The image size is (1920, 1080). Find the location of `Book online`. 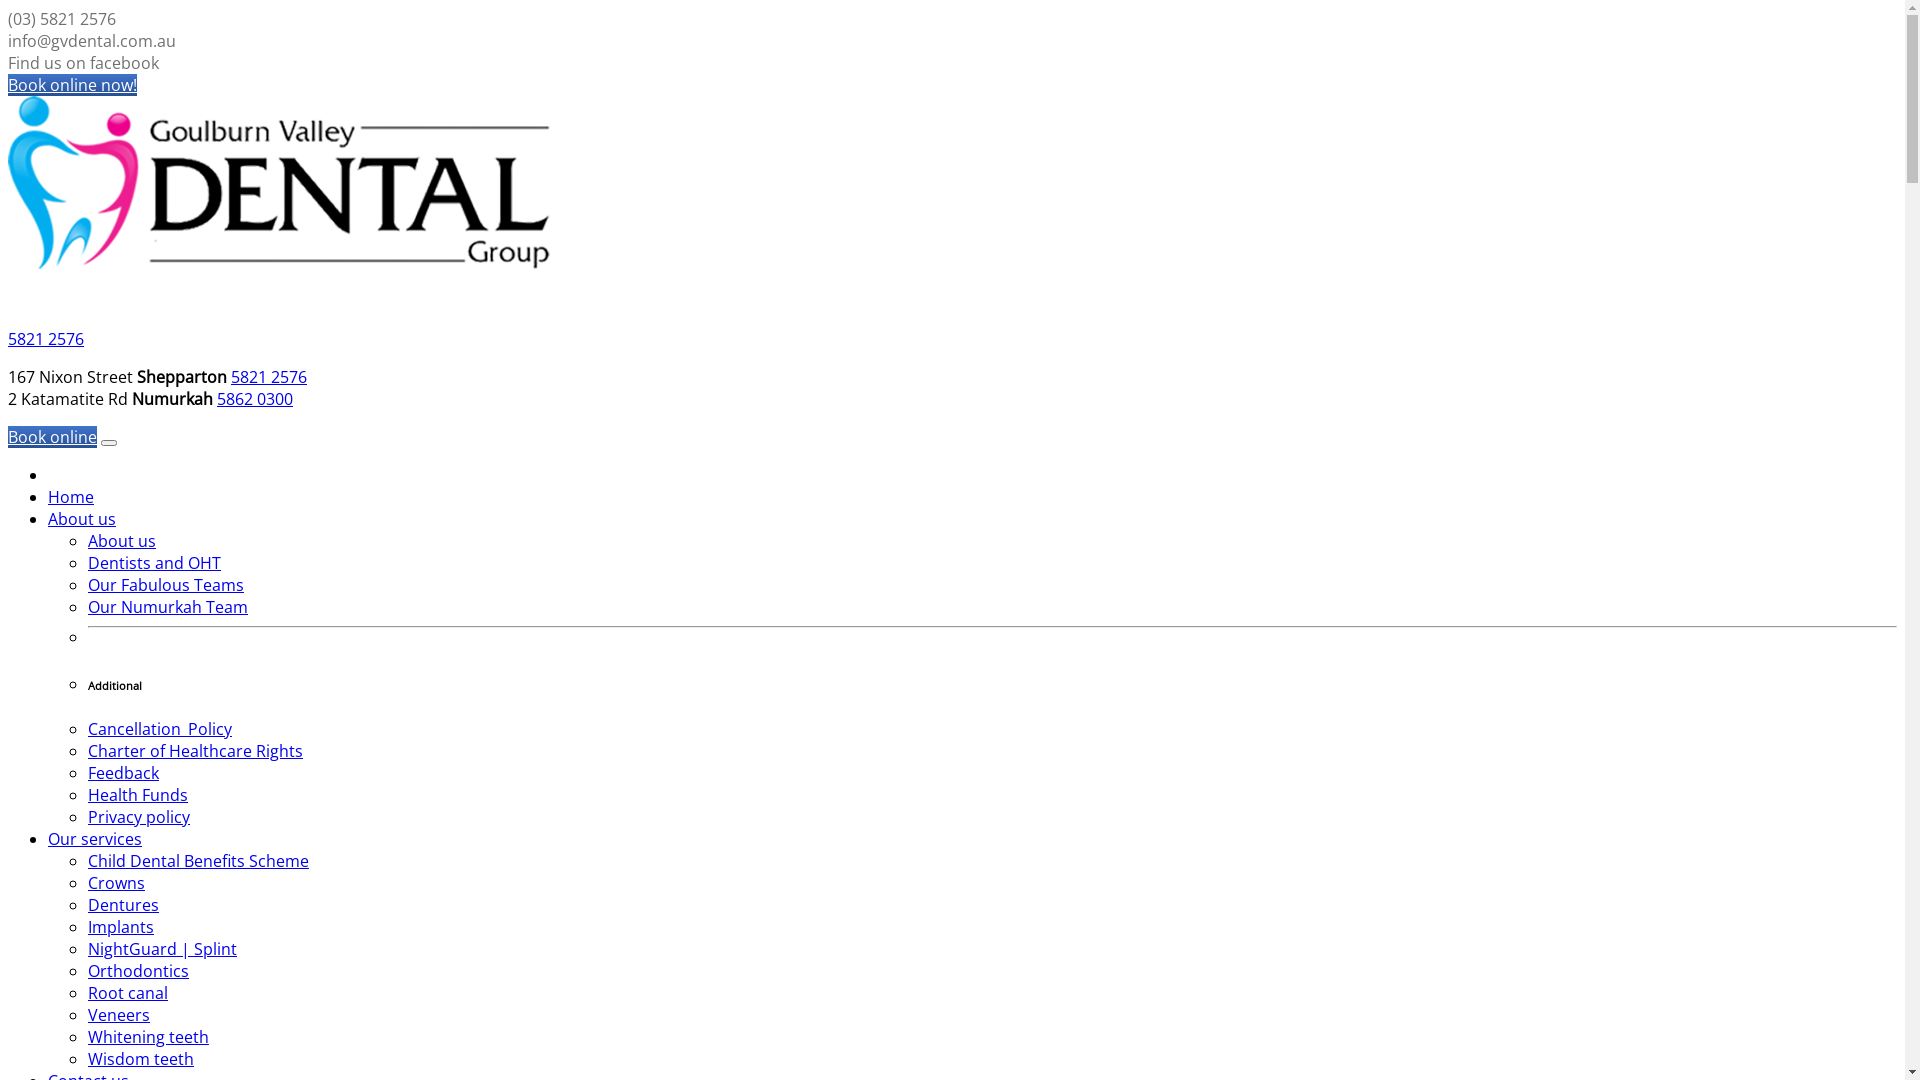

Book online is located at coordinates (52, 437).